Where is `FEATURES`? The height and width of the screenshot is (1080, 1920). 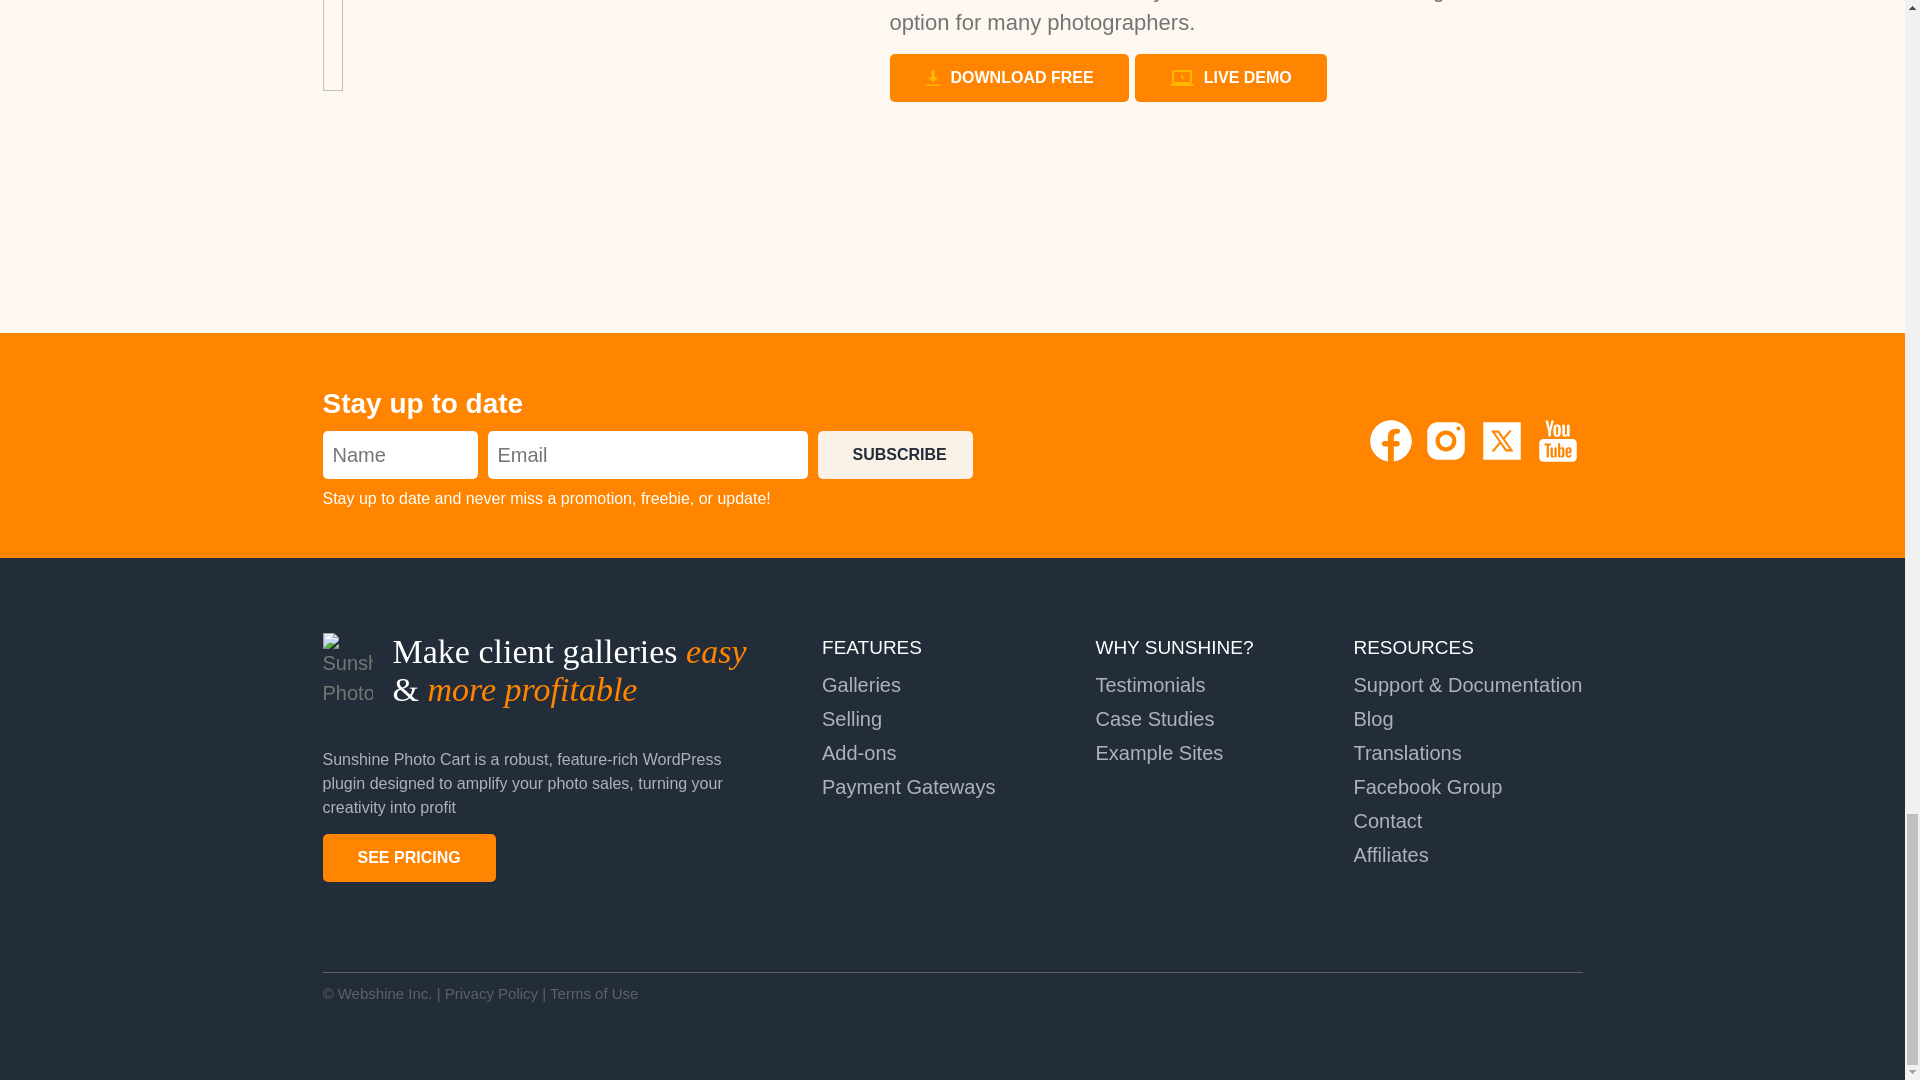 FEATURES is located at coordinates (871, 647).